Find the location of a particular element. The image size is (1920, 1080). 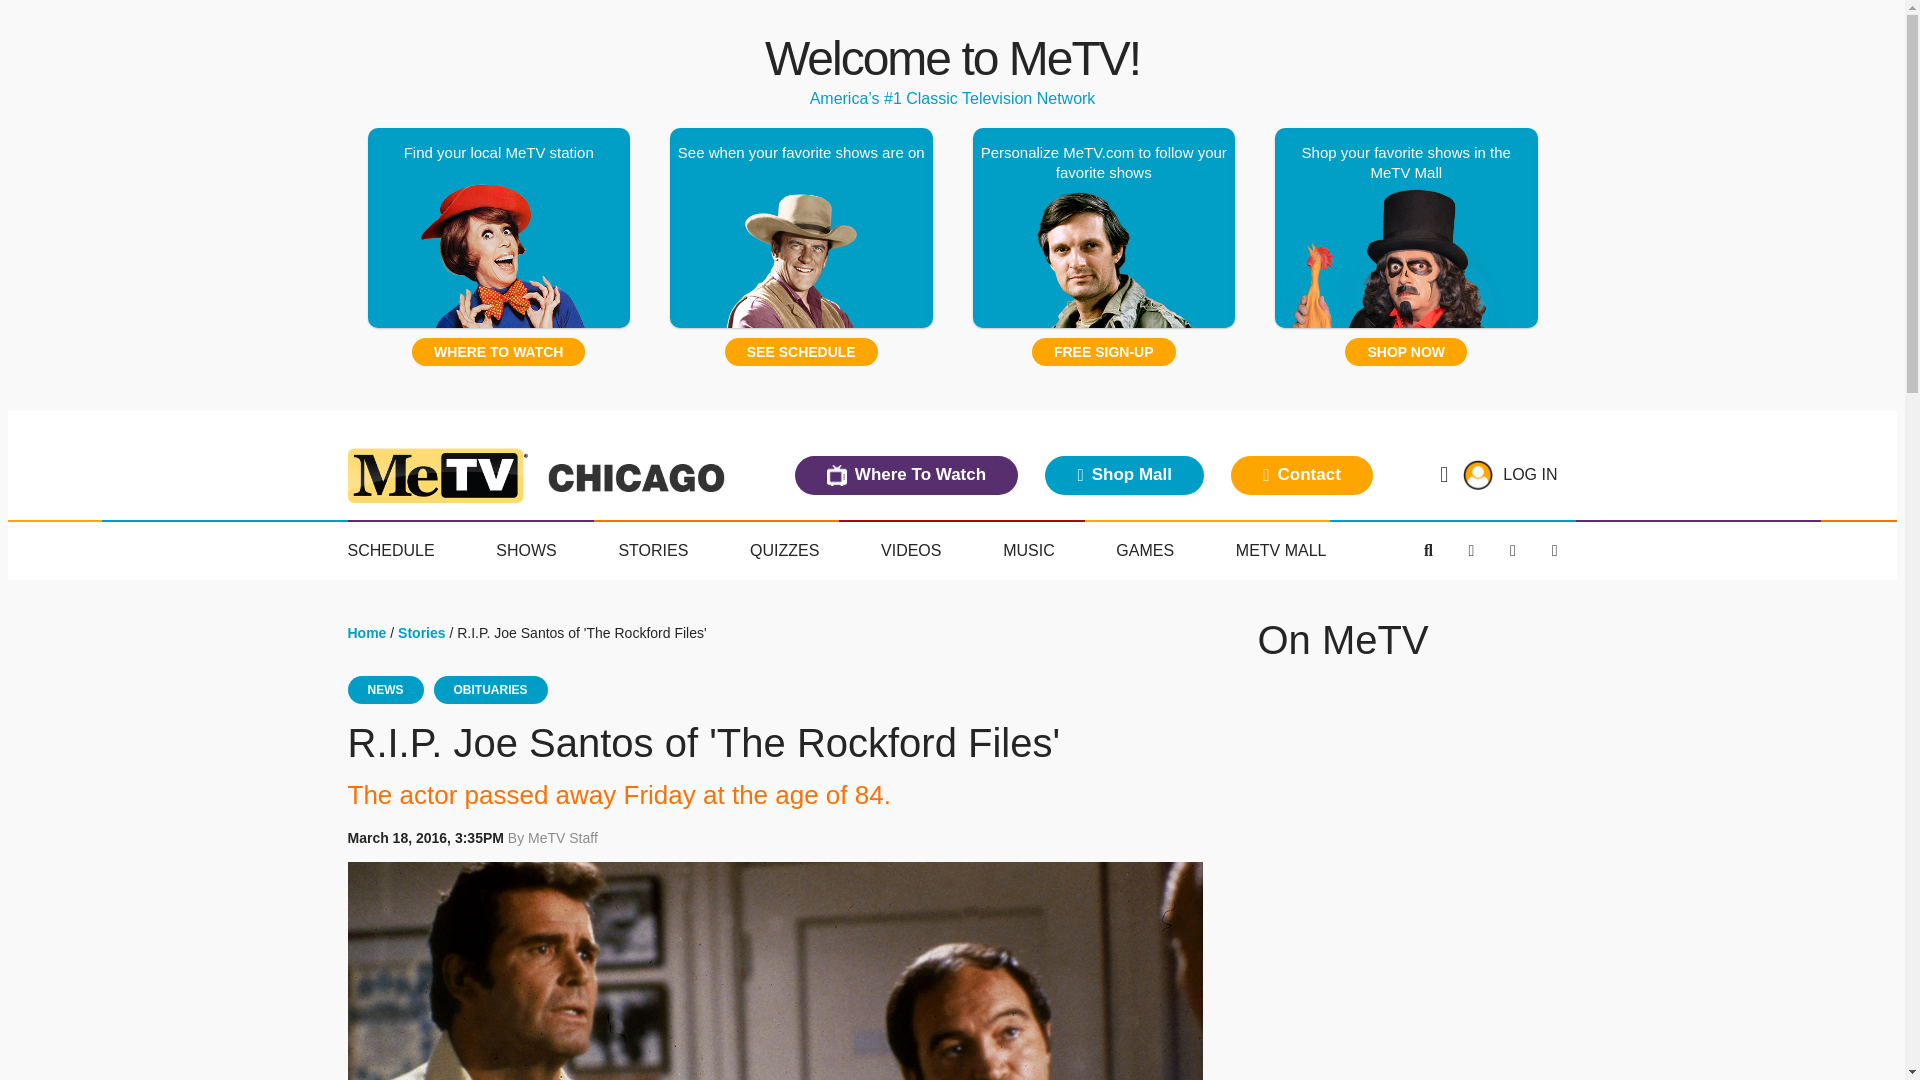

QUIZZES is located at coordinates (784, 551).